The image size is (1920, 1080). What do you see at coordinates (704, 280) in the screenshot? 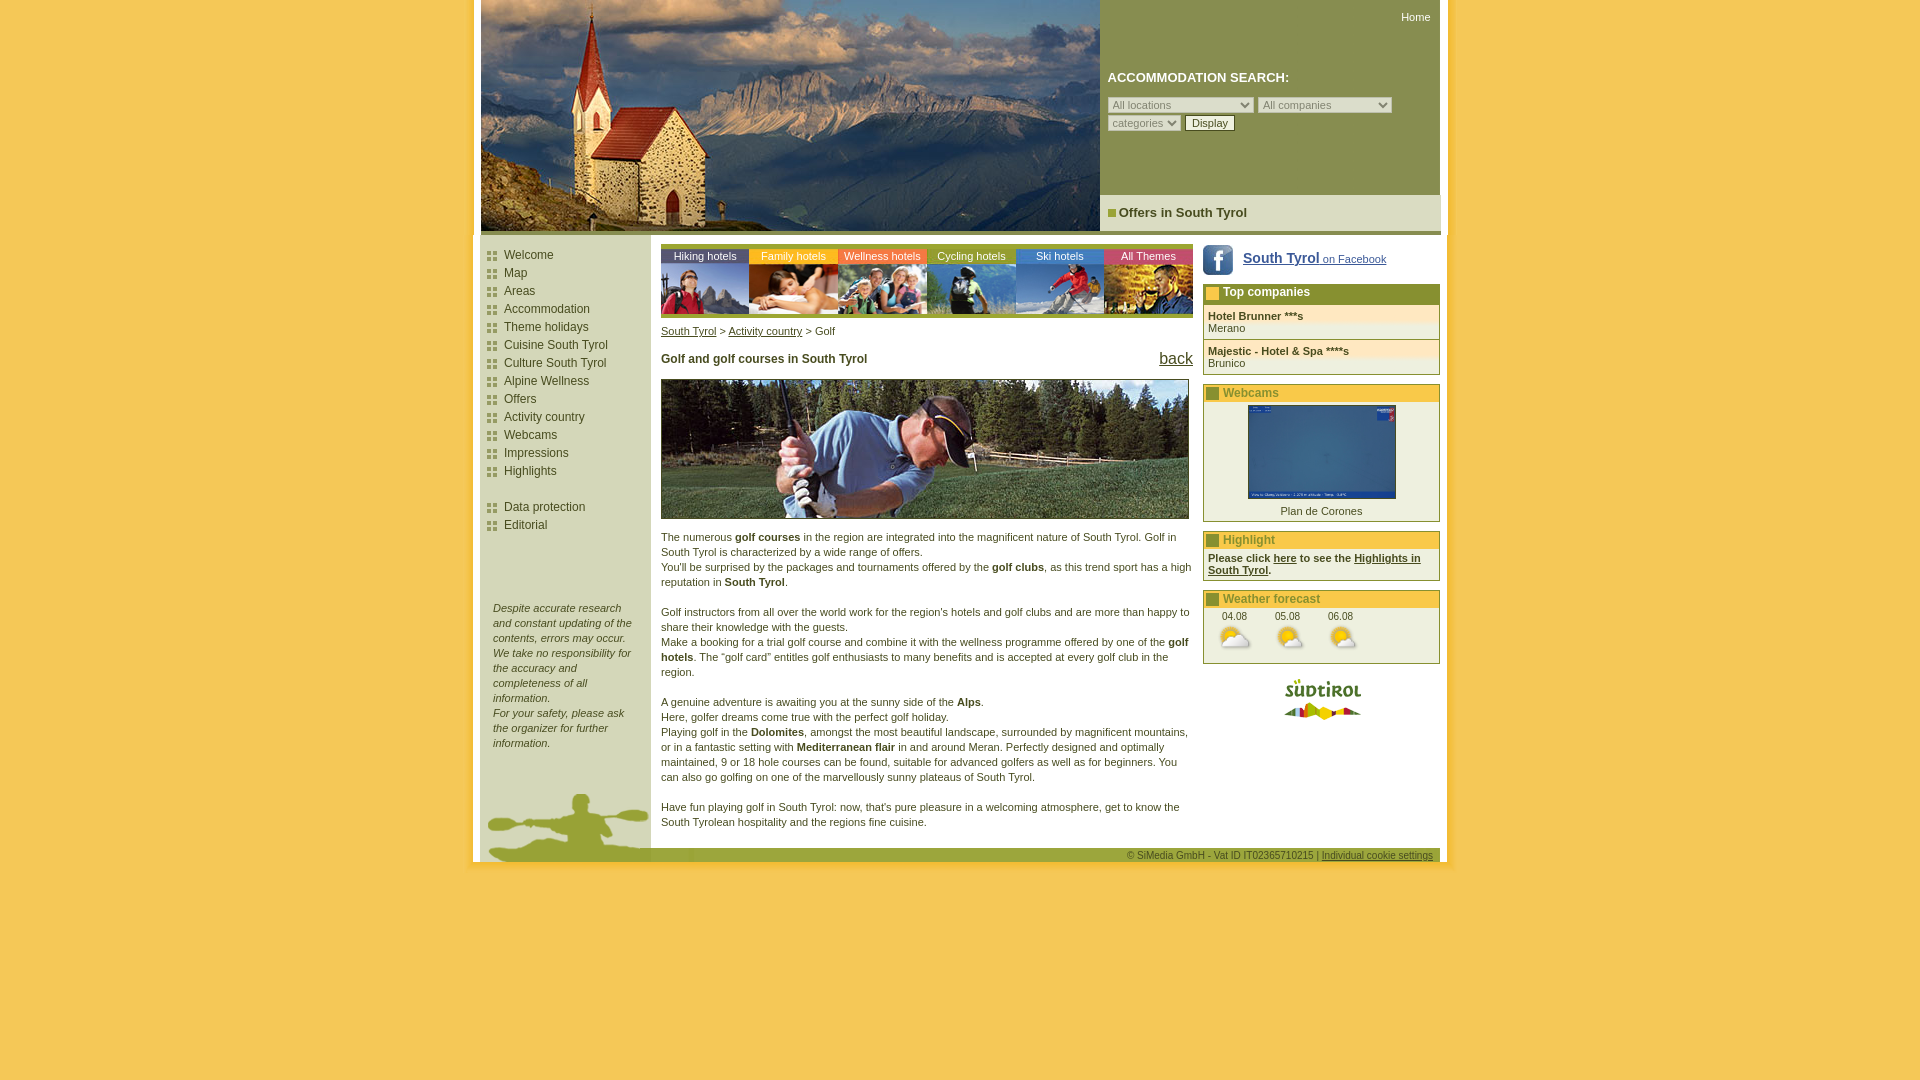
I see `Hiking hotels` at bounding box center [704, 280].